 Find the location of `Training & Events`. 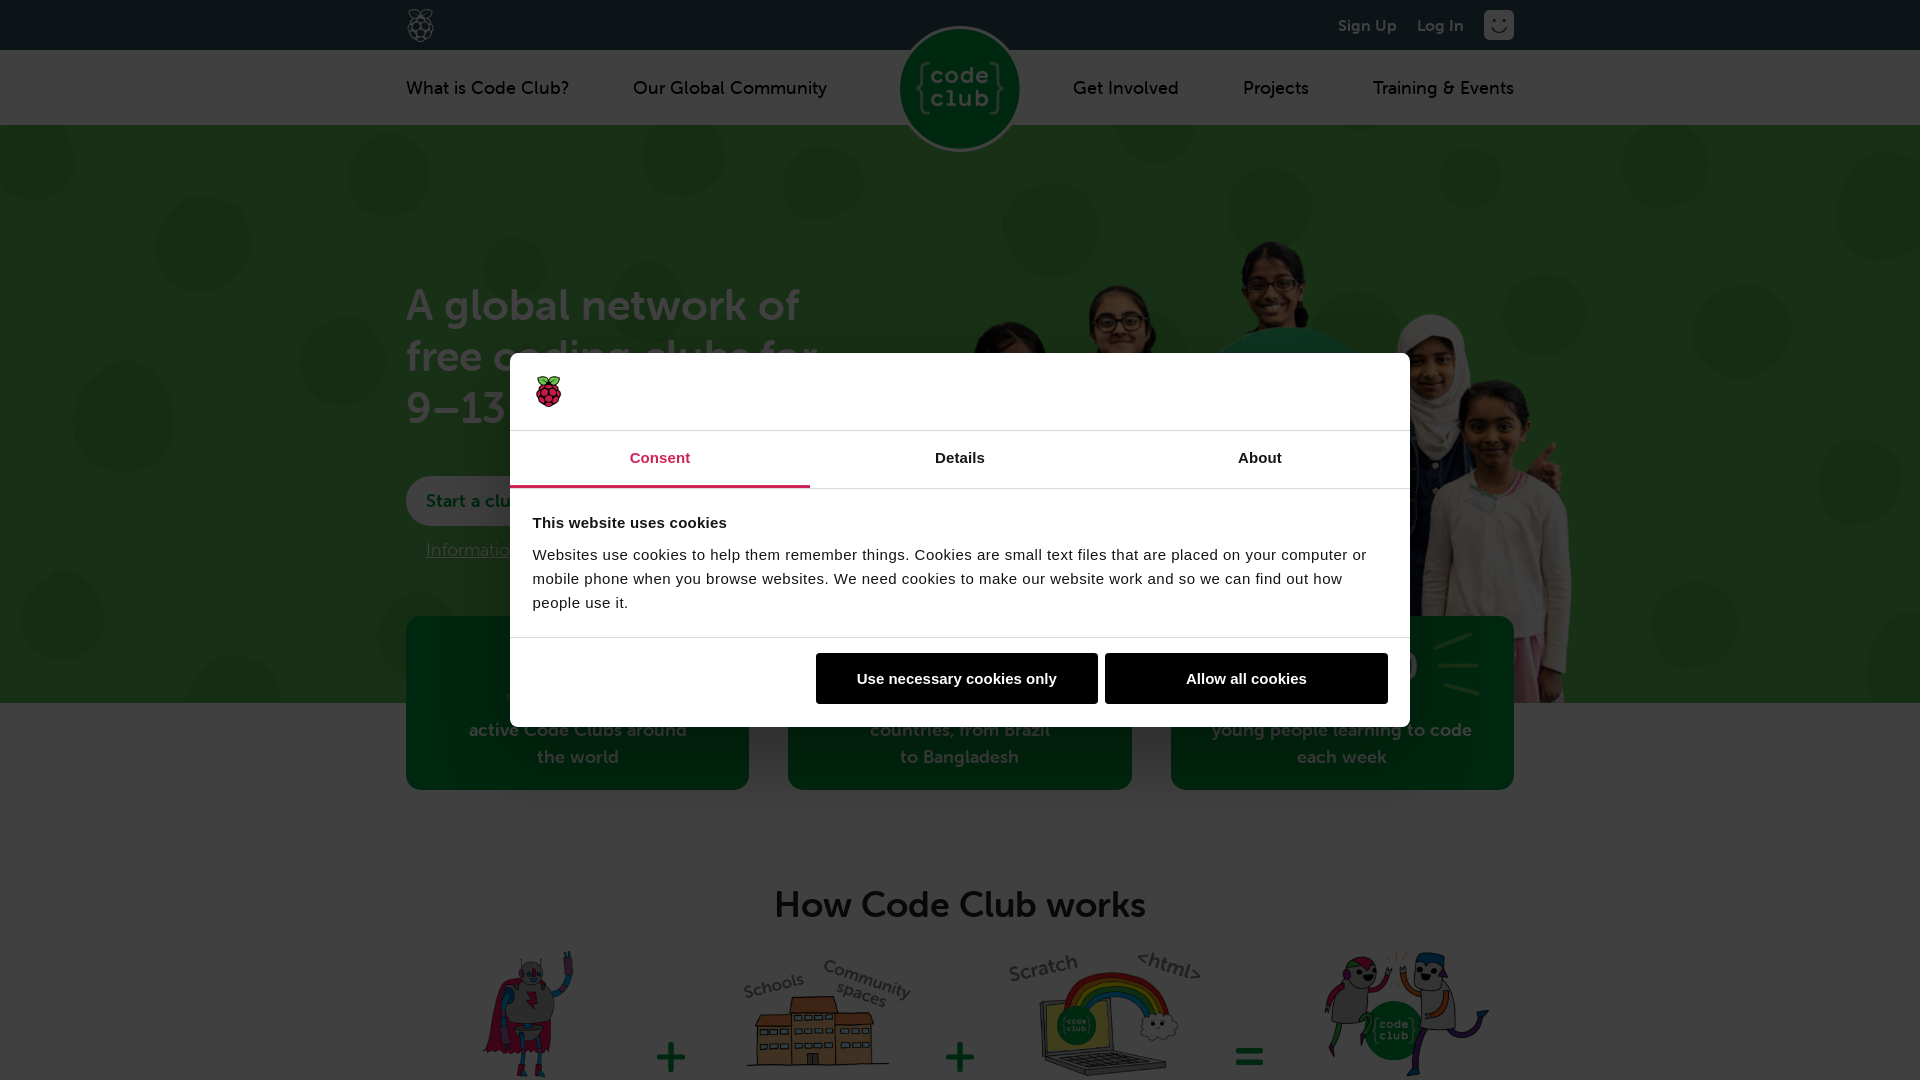

Training & Events is located at coordinates (1444, 88).